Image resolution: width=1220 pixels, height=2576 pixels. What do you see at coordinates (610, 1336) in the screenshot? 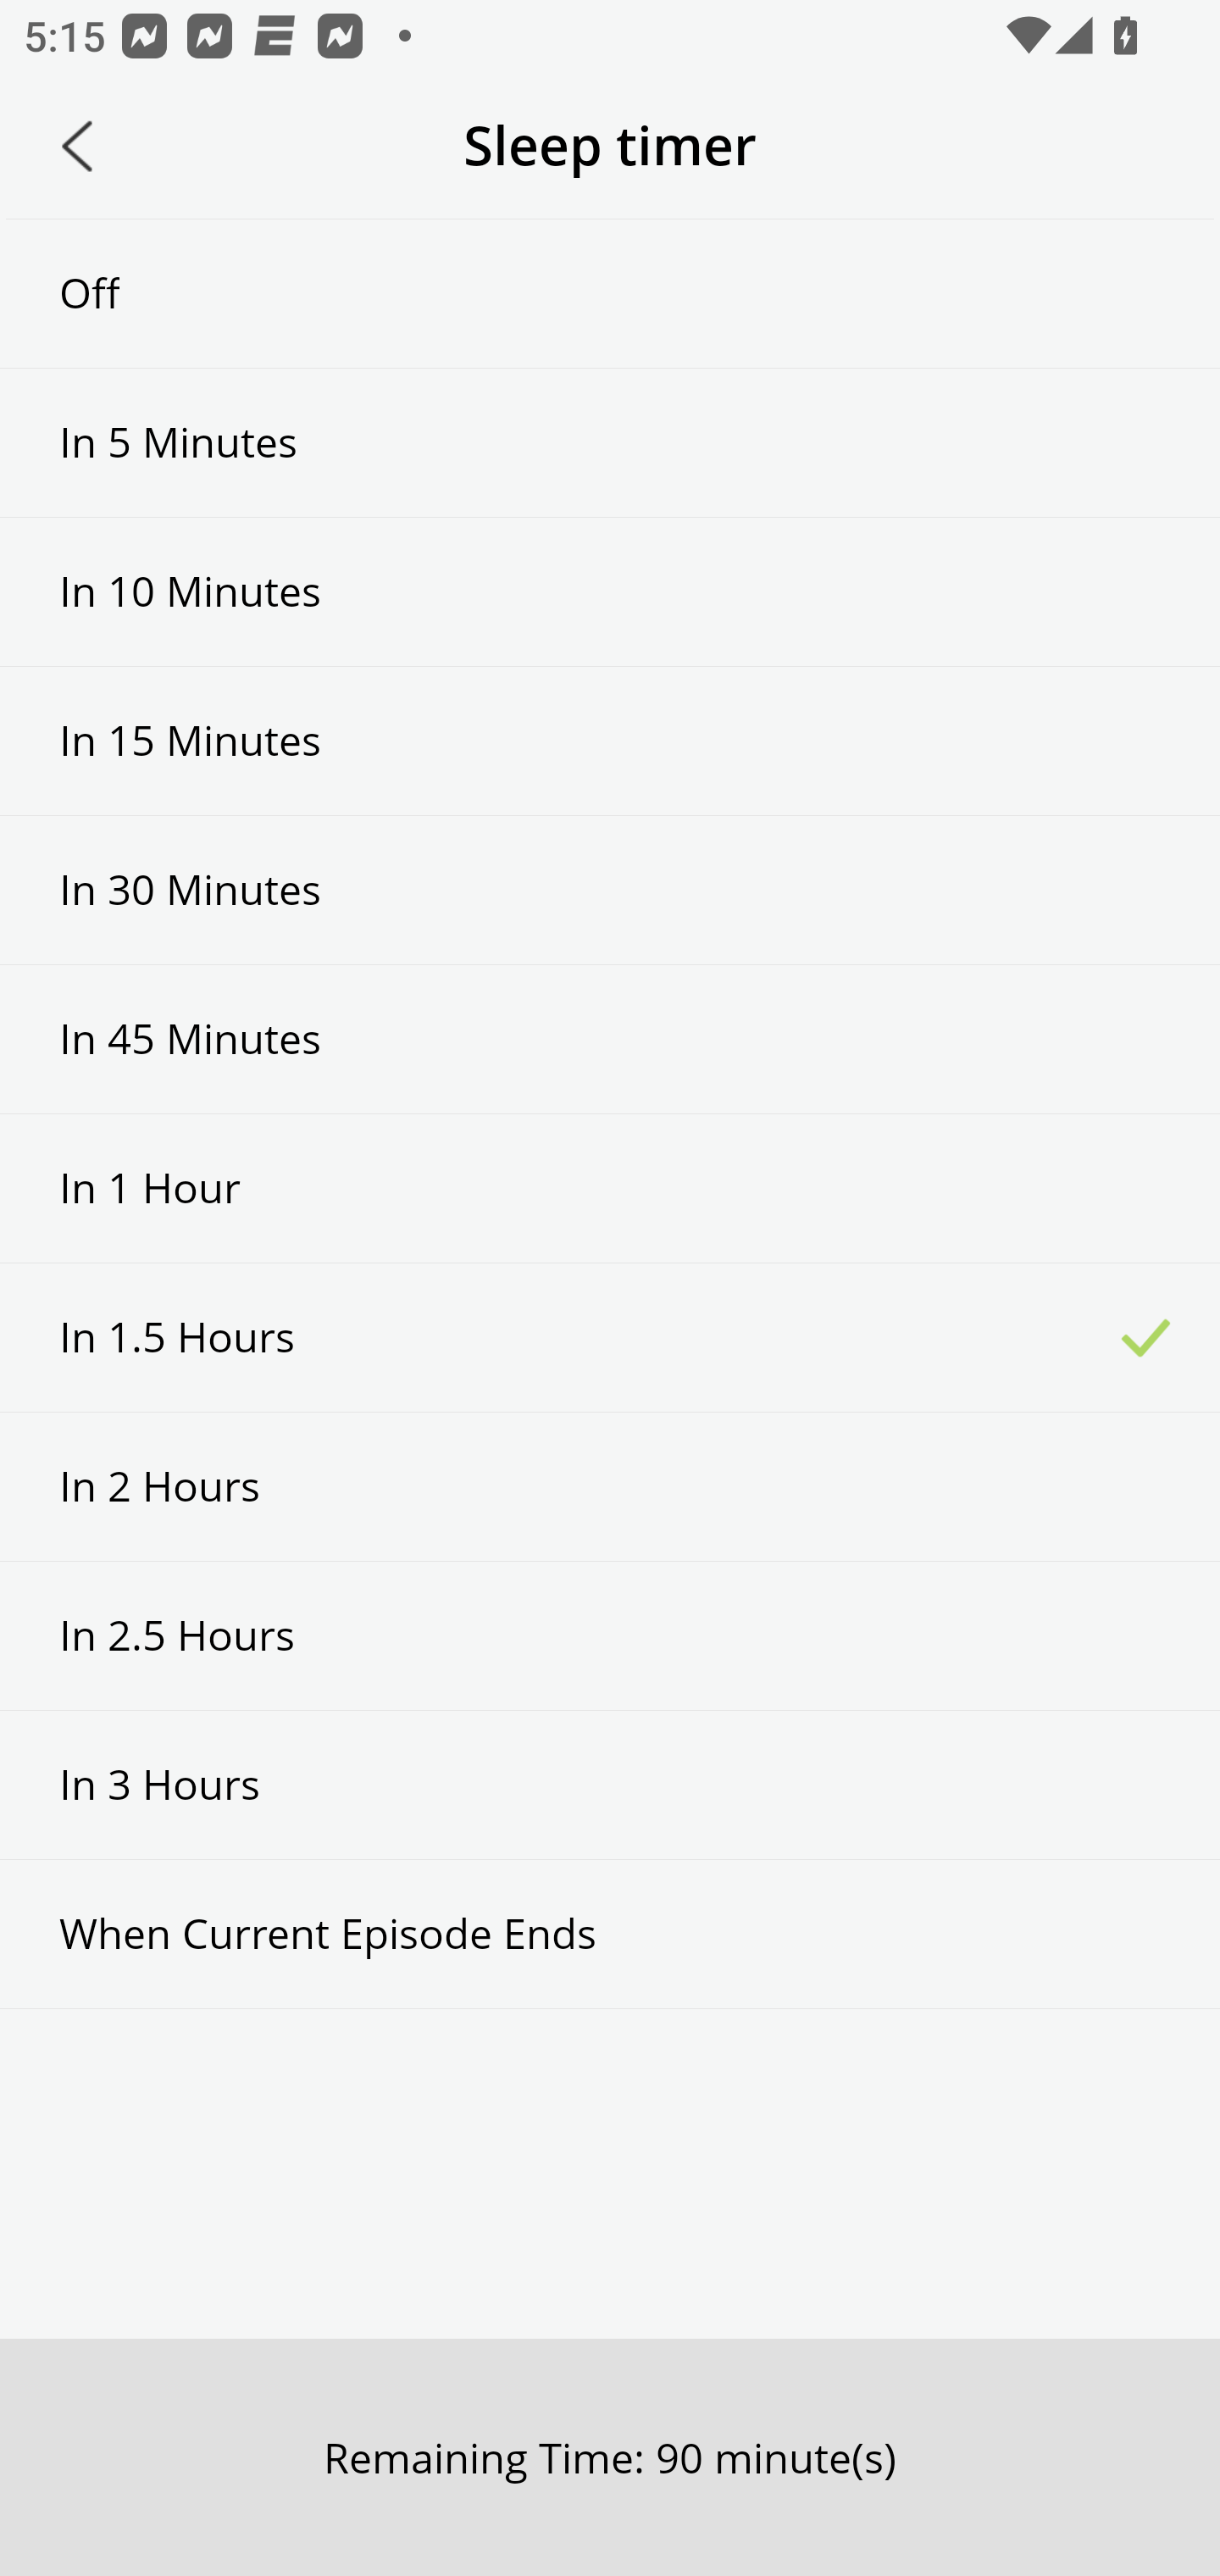
I see `In 1.5 Hours` at bounding box center [610, 1336].